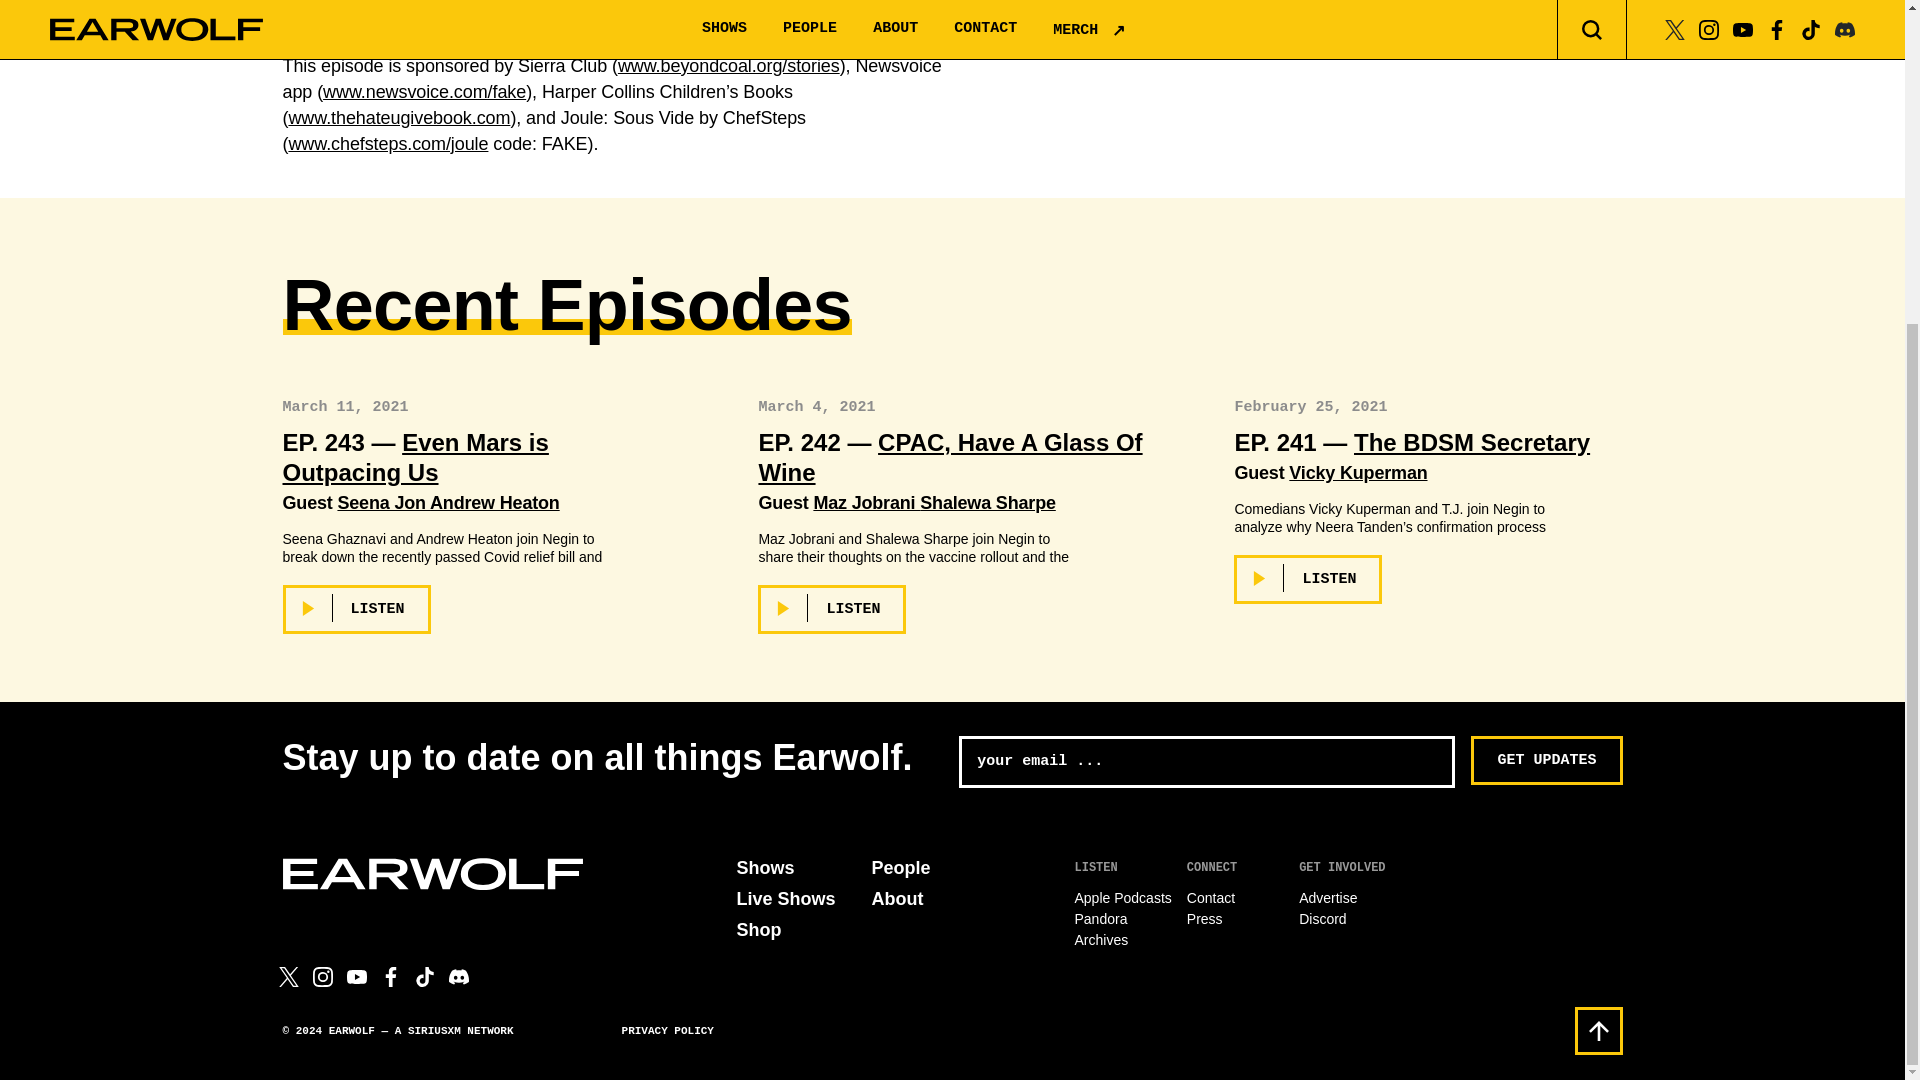 The image size is (1920, 1080). I want to click on www.thehateugivebook.com, so click(399, 118).